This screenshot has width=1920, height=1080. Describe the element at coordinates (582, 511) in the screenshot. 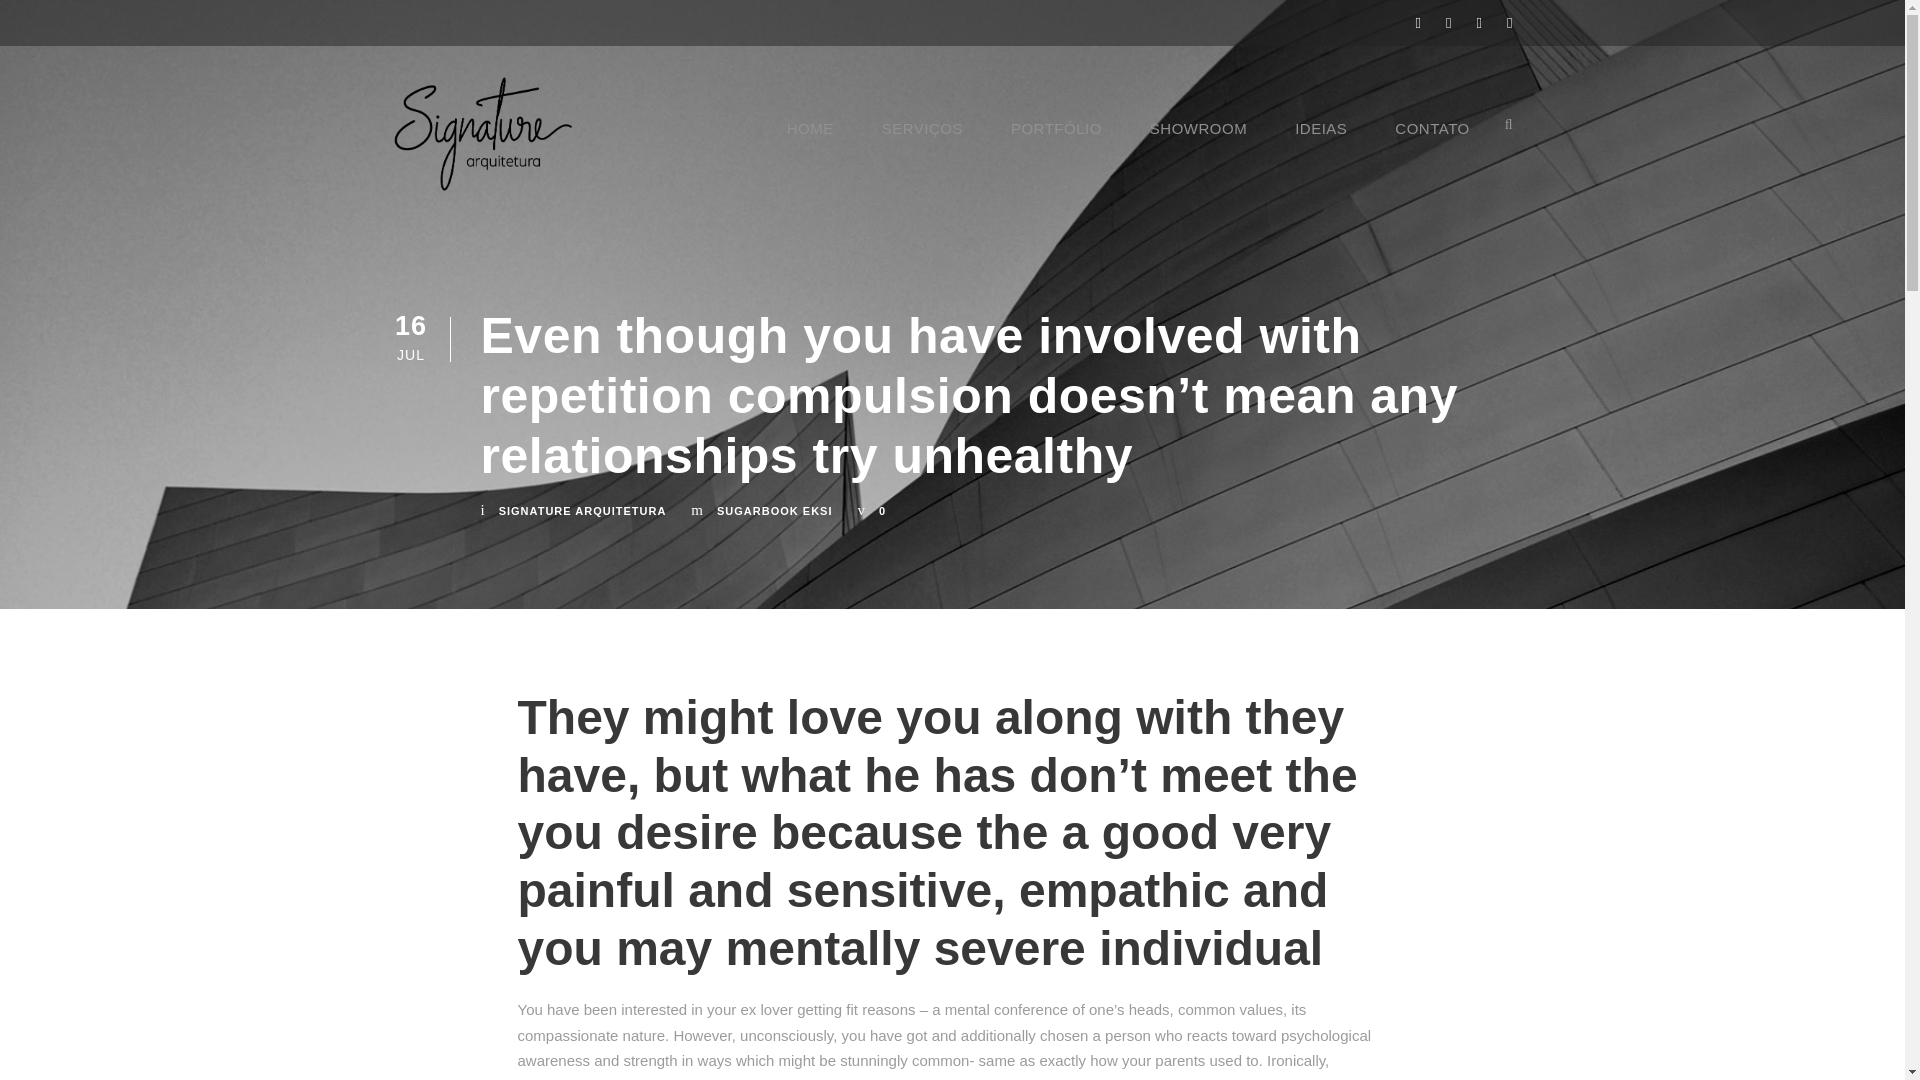

I see `Posts by Signature Arquitetura` at that location.